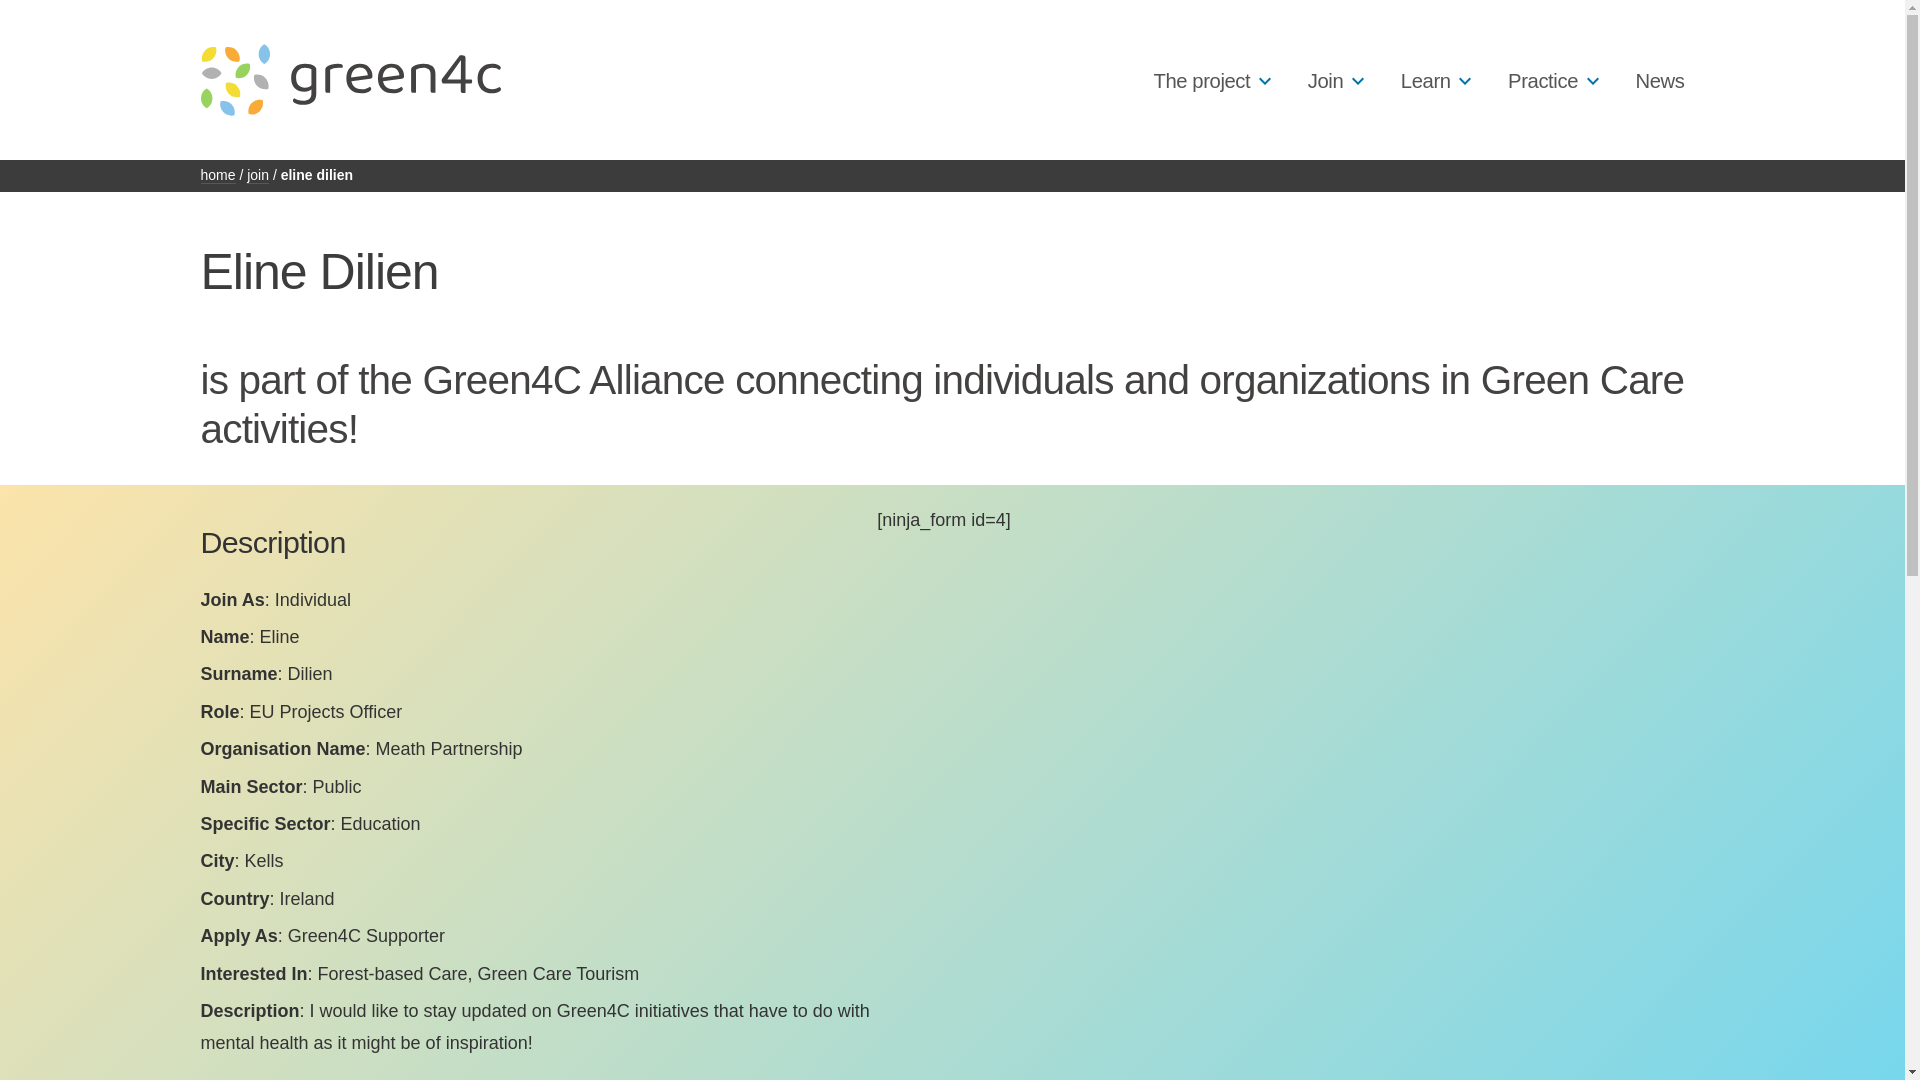  What do you see at coordinates (216, 175) in the screenshot?
I see `home` at bounding box center [216, 175].